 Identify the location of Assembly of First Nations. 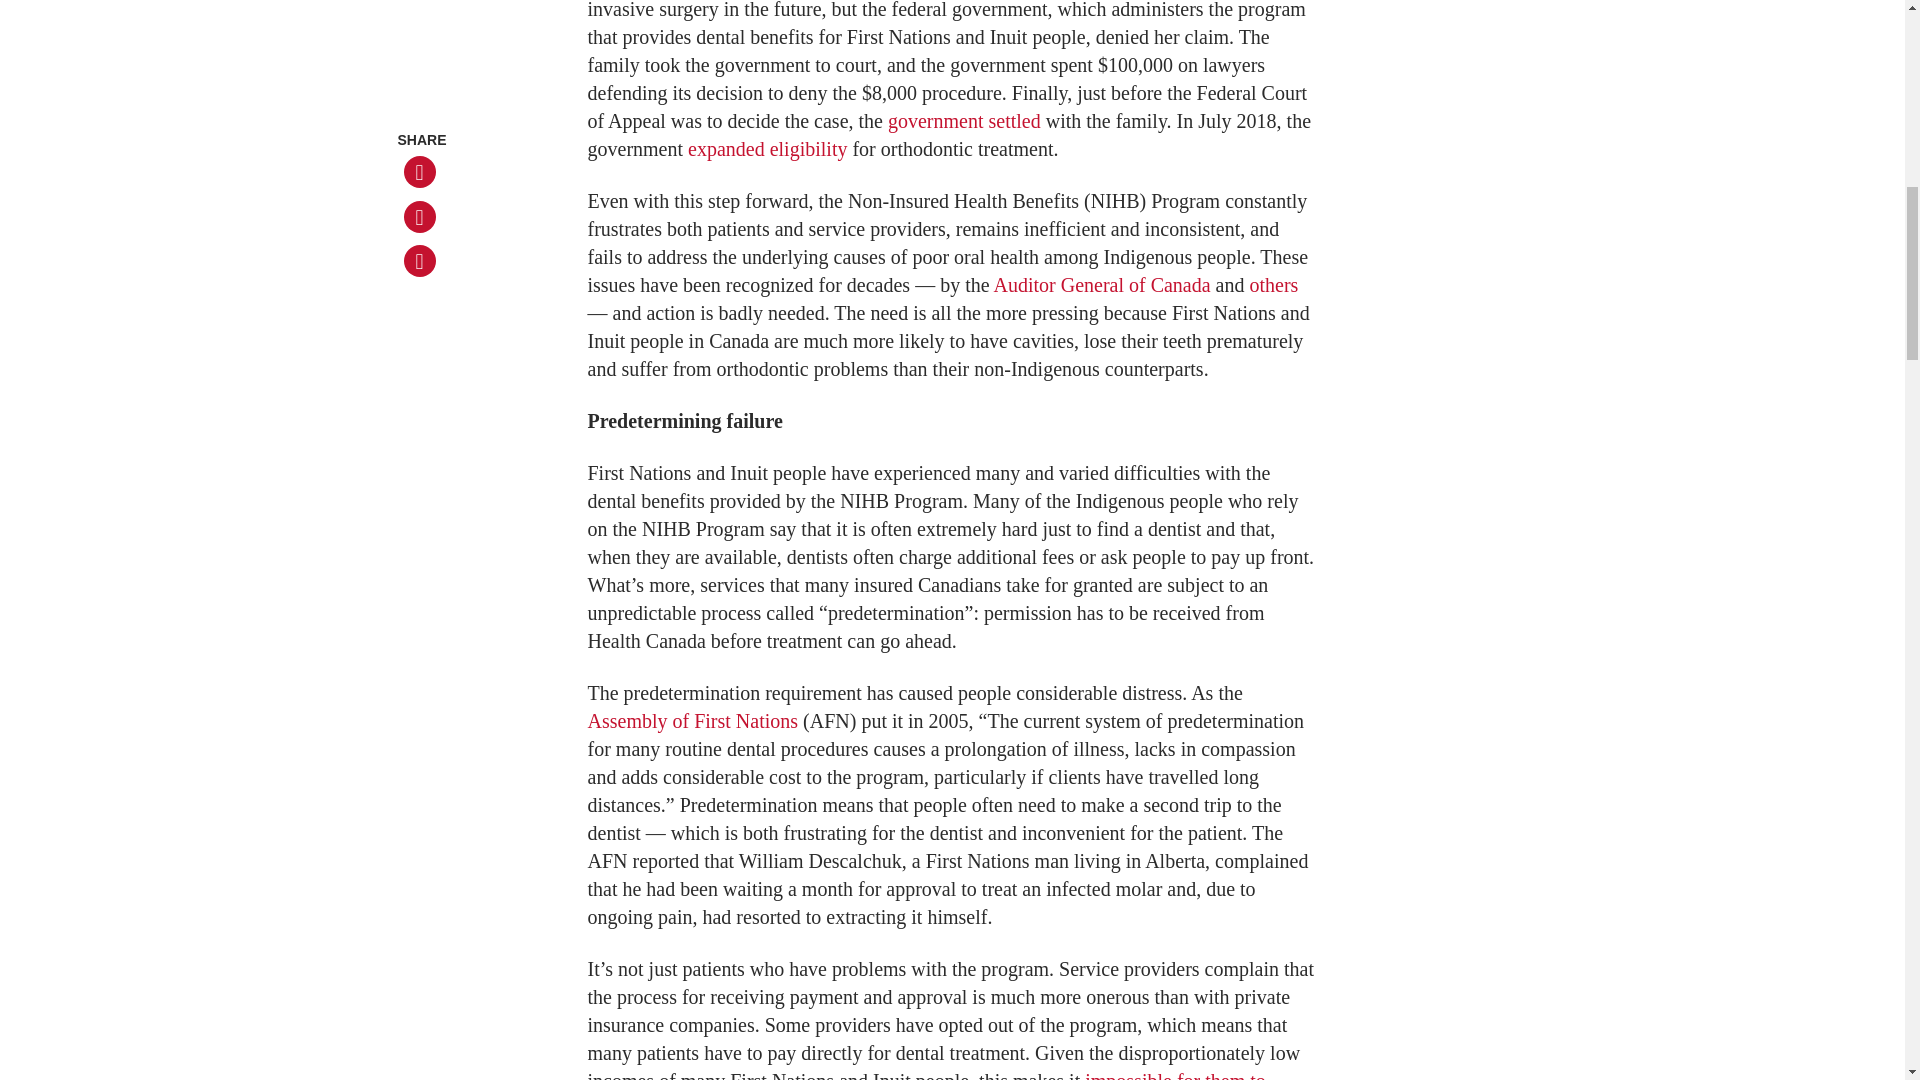
(692, 720).